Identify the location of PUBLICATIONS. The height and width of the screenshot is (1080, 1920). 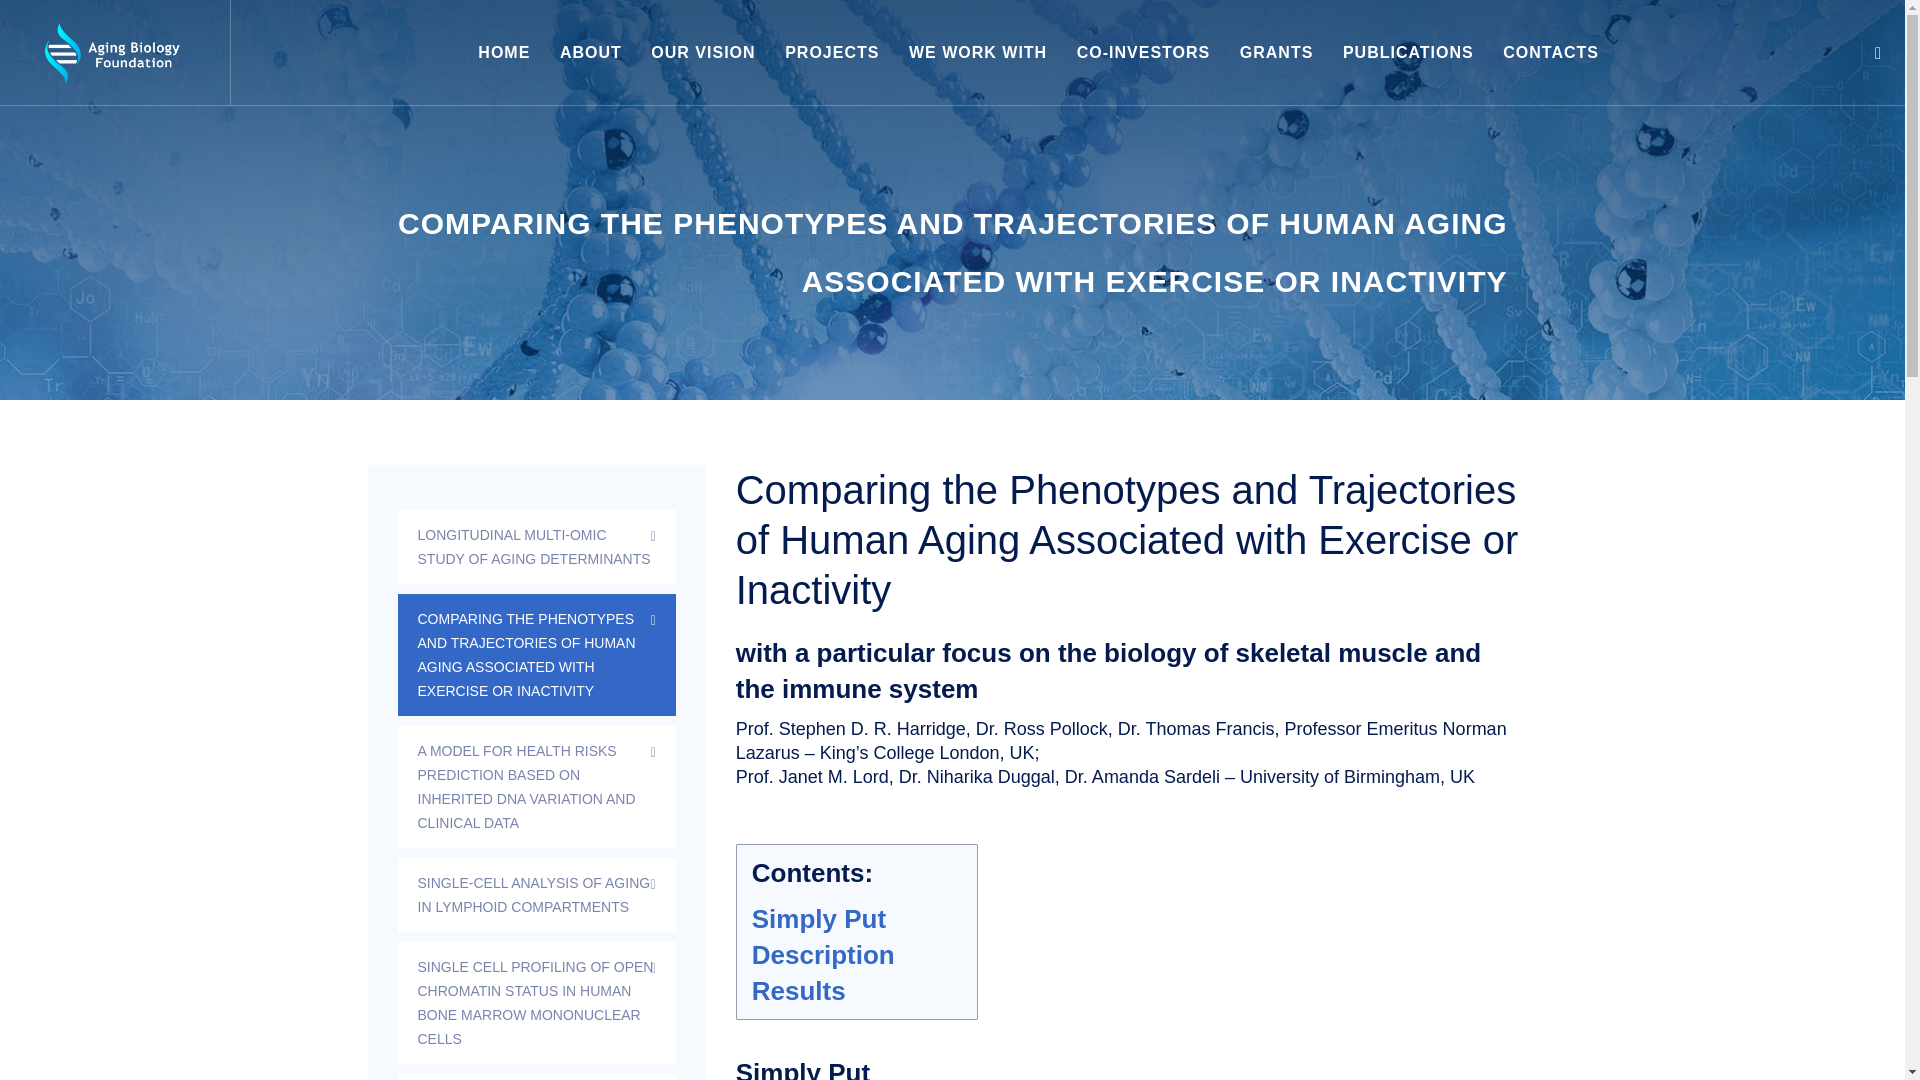
(1408, 52).